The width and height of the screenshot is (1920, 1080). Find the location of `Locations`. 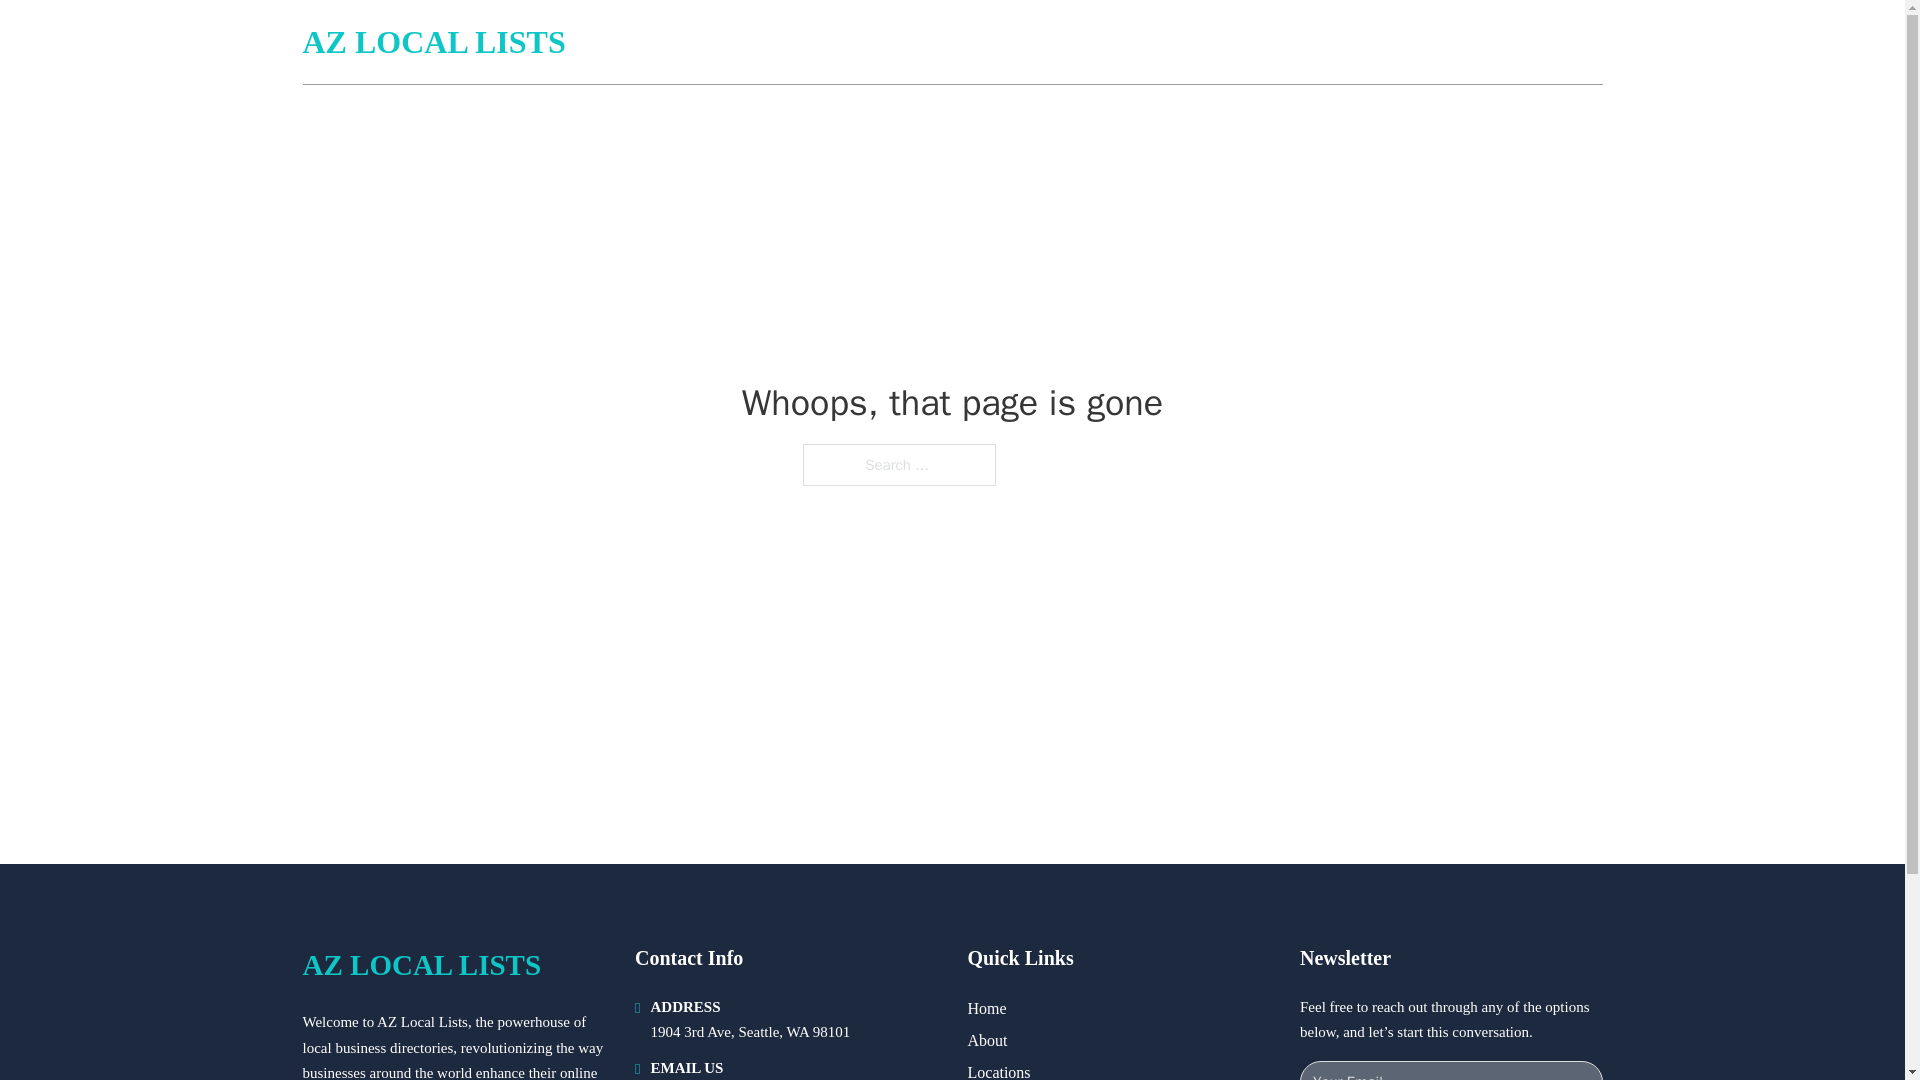

Locations is located at coordinates (999, 1070).